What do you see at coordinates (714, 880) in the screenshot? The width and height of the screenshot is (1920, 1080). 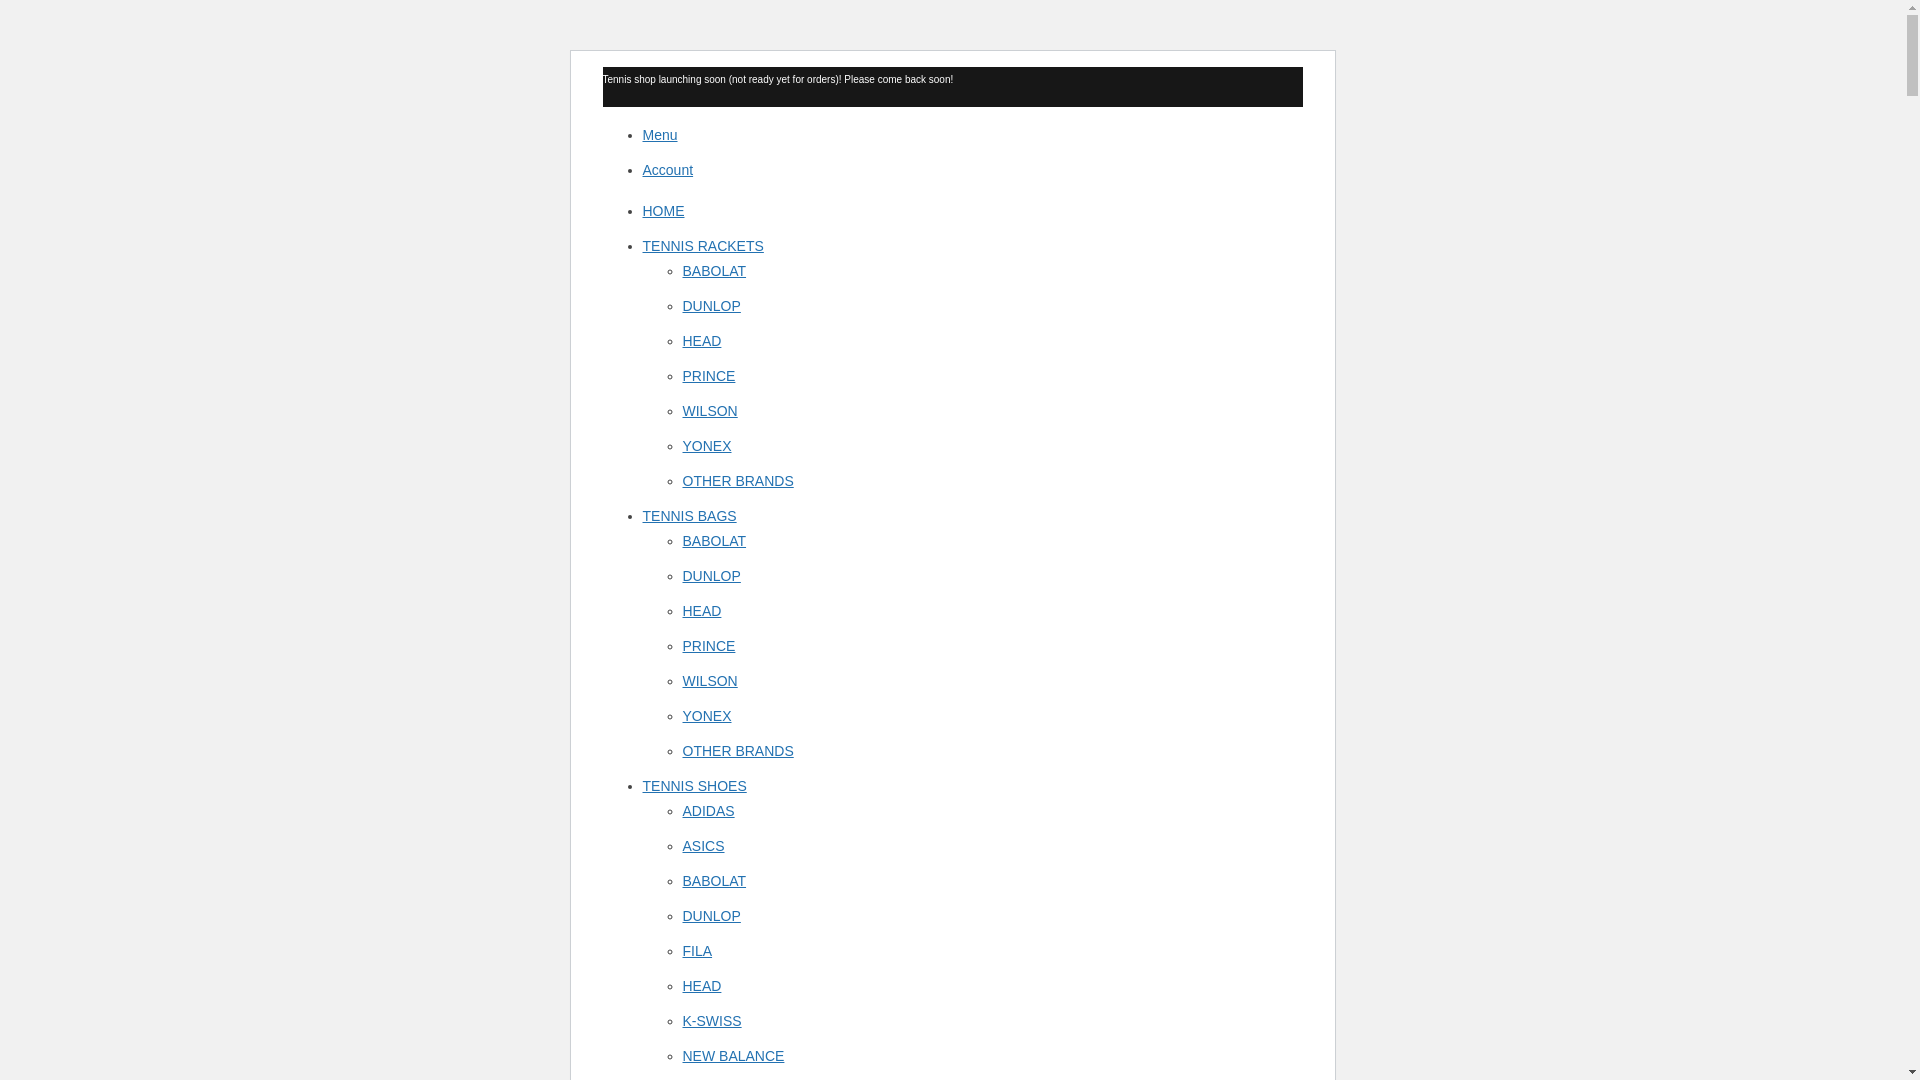 I see `BABOLAT` at bounding box center [714, 880].